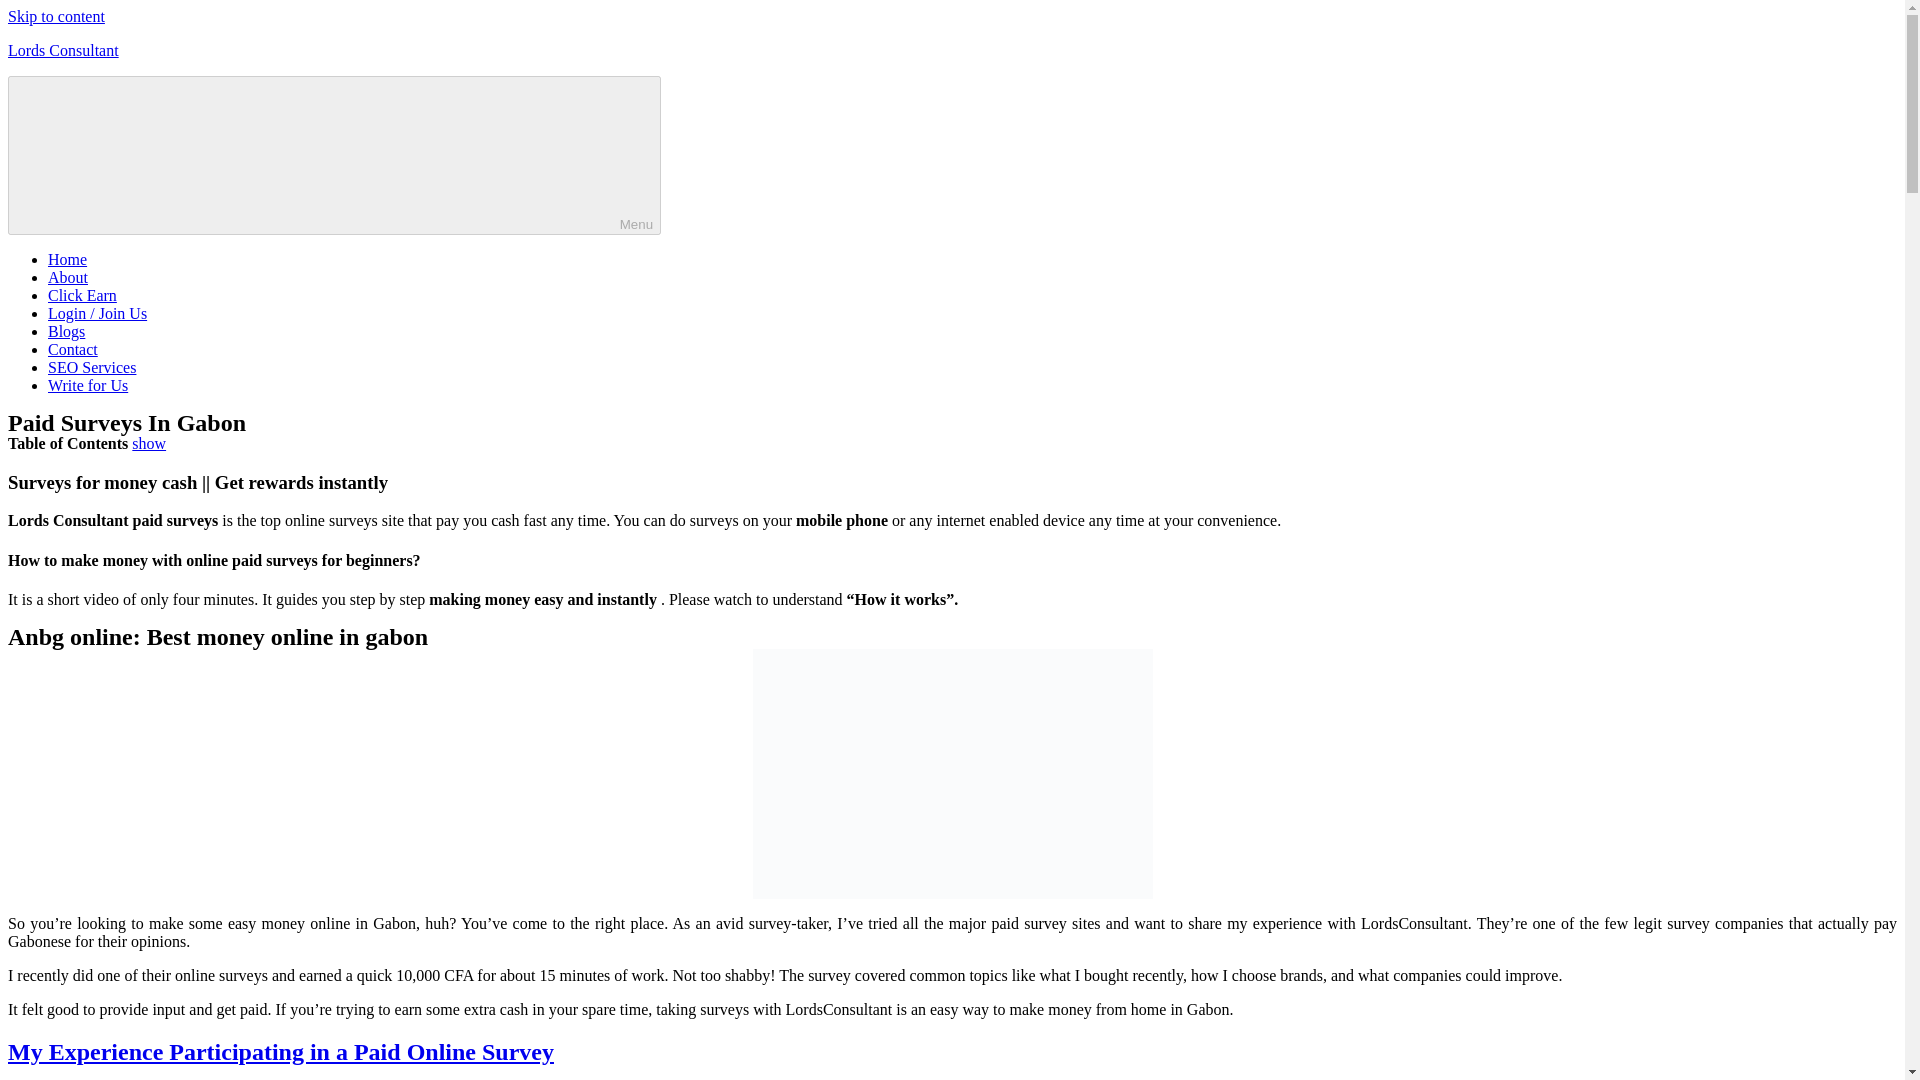  What do you see at coordinates (92, 366) in the screenshot?
I see `SEO Services` at bounding box center [92, 366].